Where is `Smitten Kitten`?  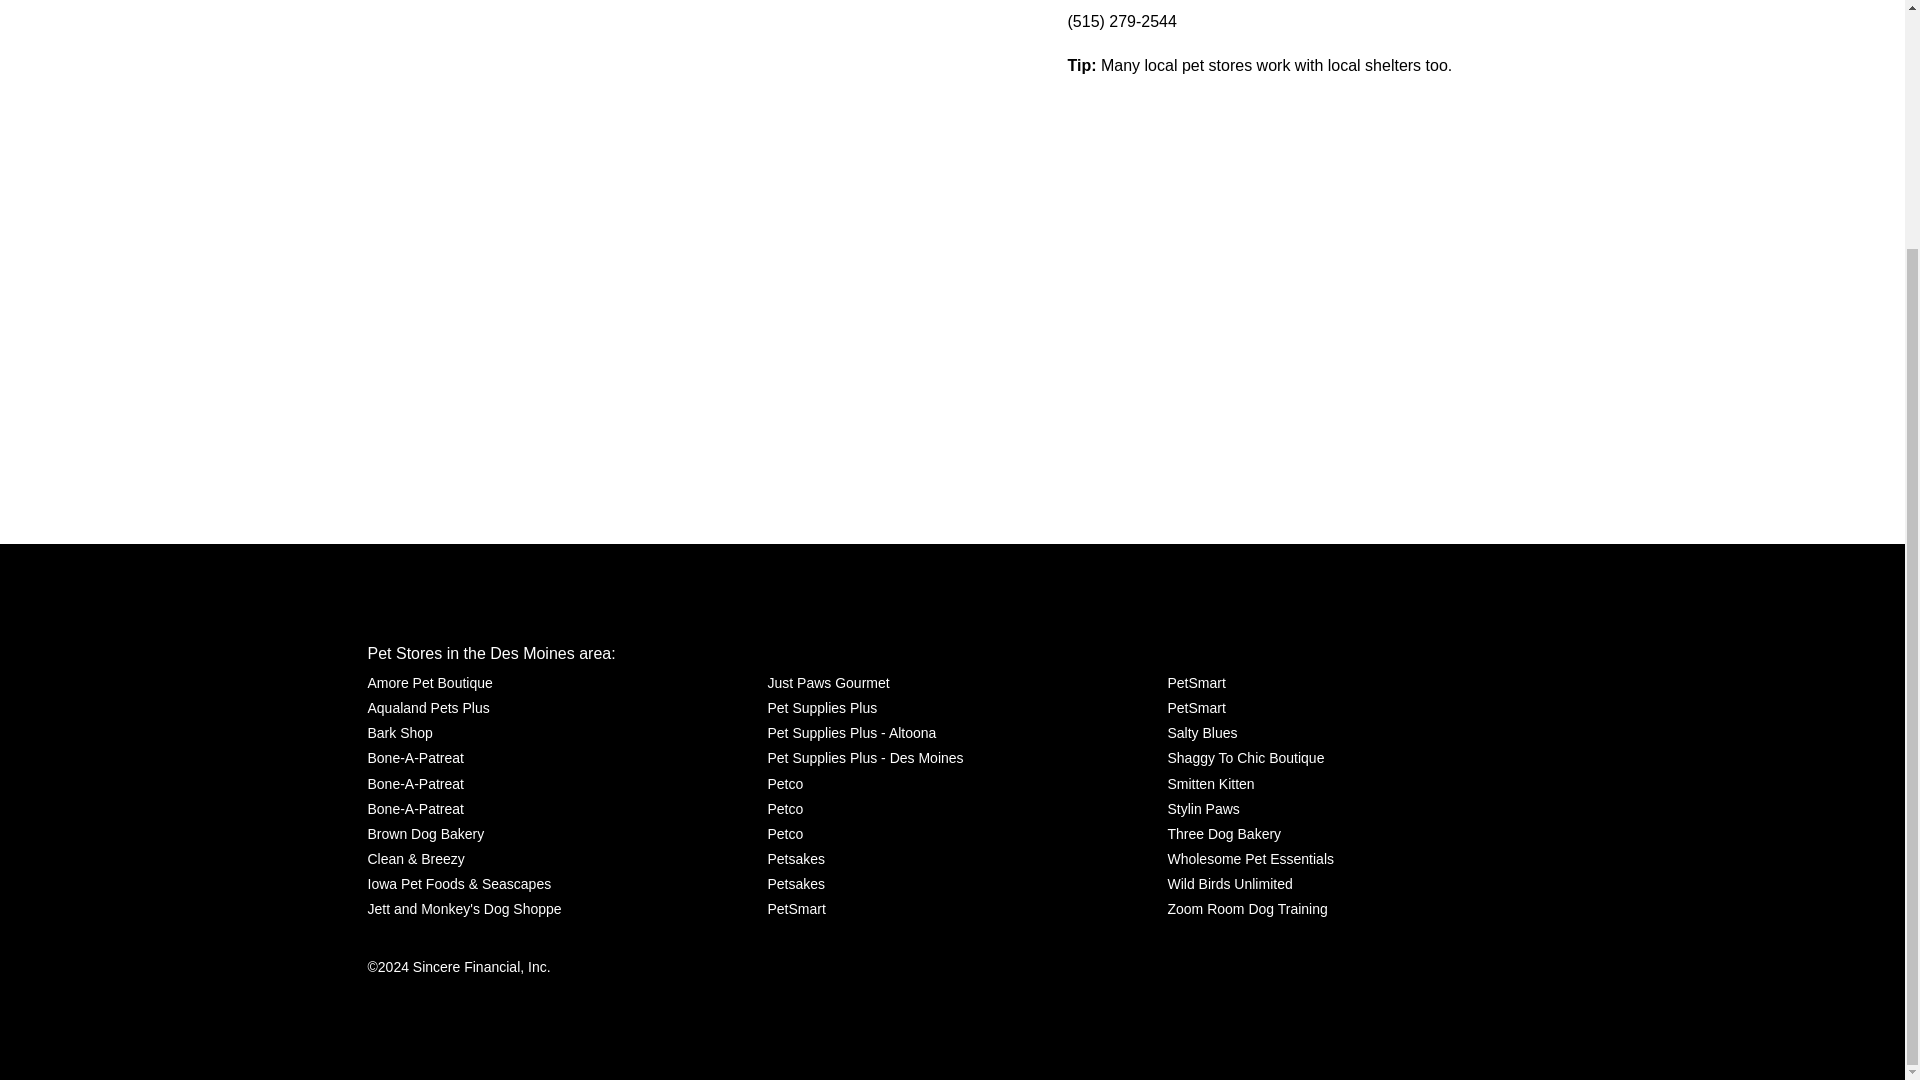
Smitten Kitten is located at coordinates (1210, 784).